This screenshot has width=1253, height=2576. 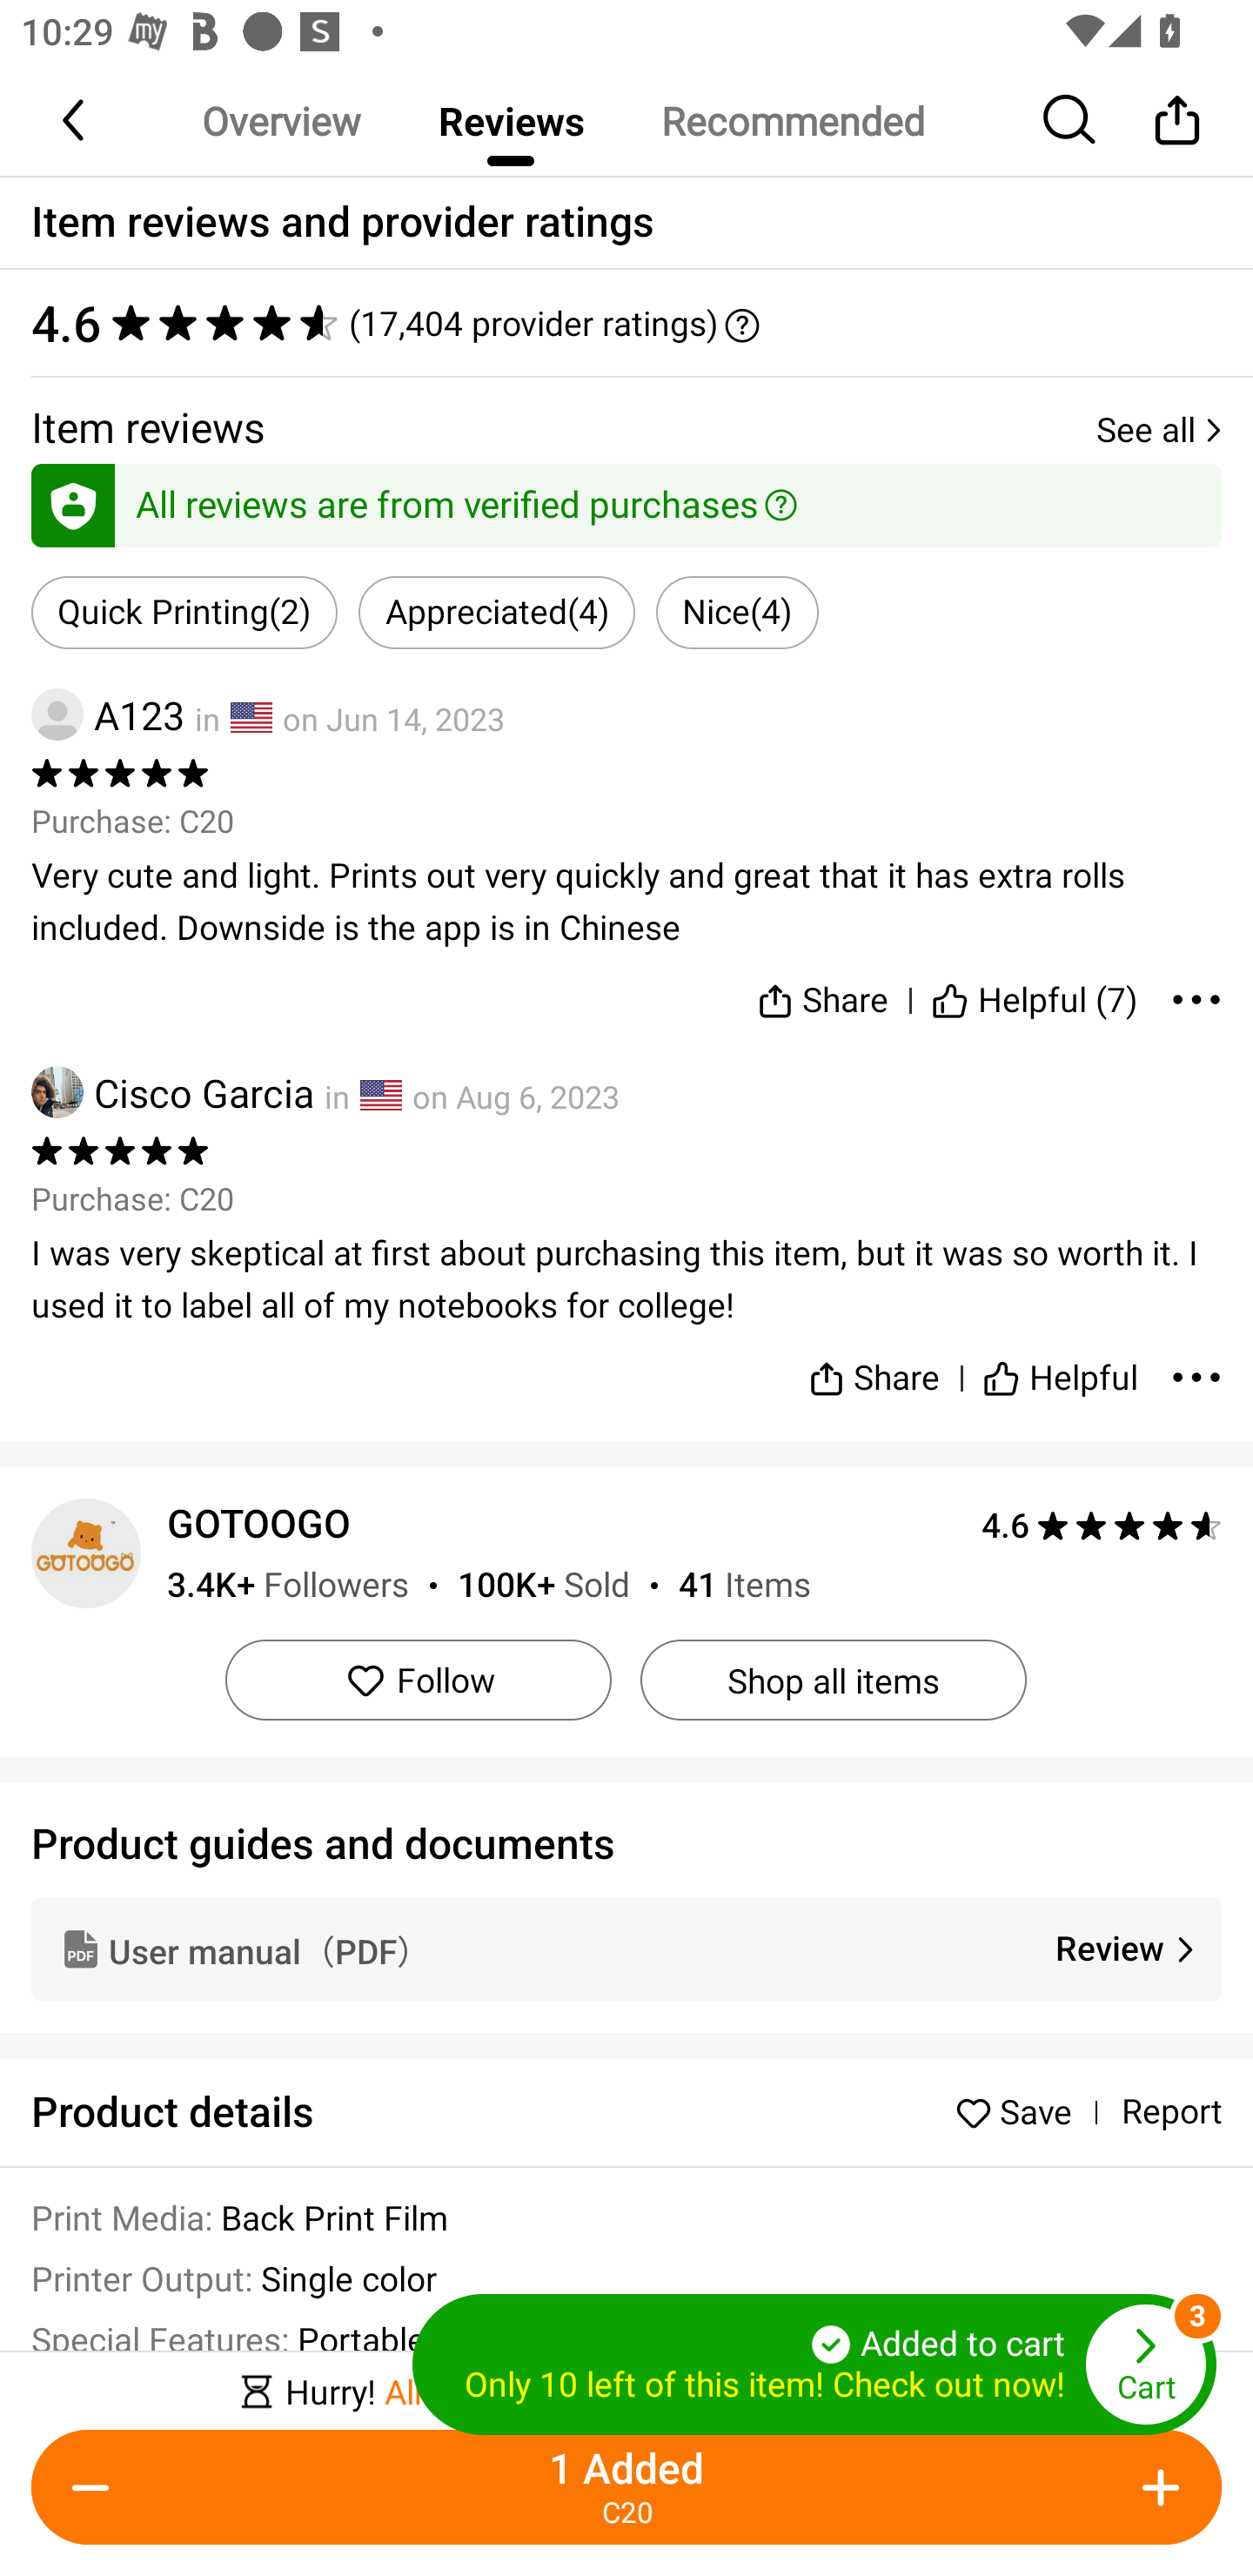 What do you see at coordinates (1060, 1365) in the screenshot?
I see `  Helpful` at bounding box center [1060, 1365].